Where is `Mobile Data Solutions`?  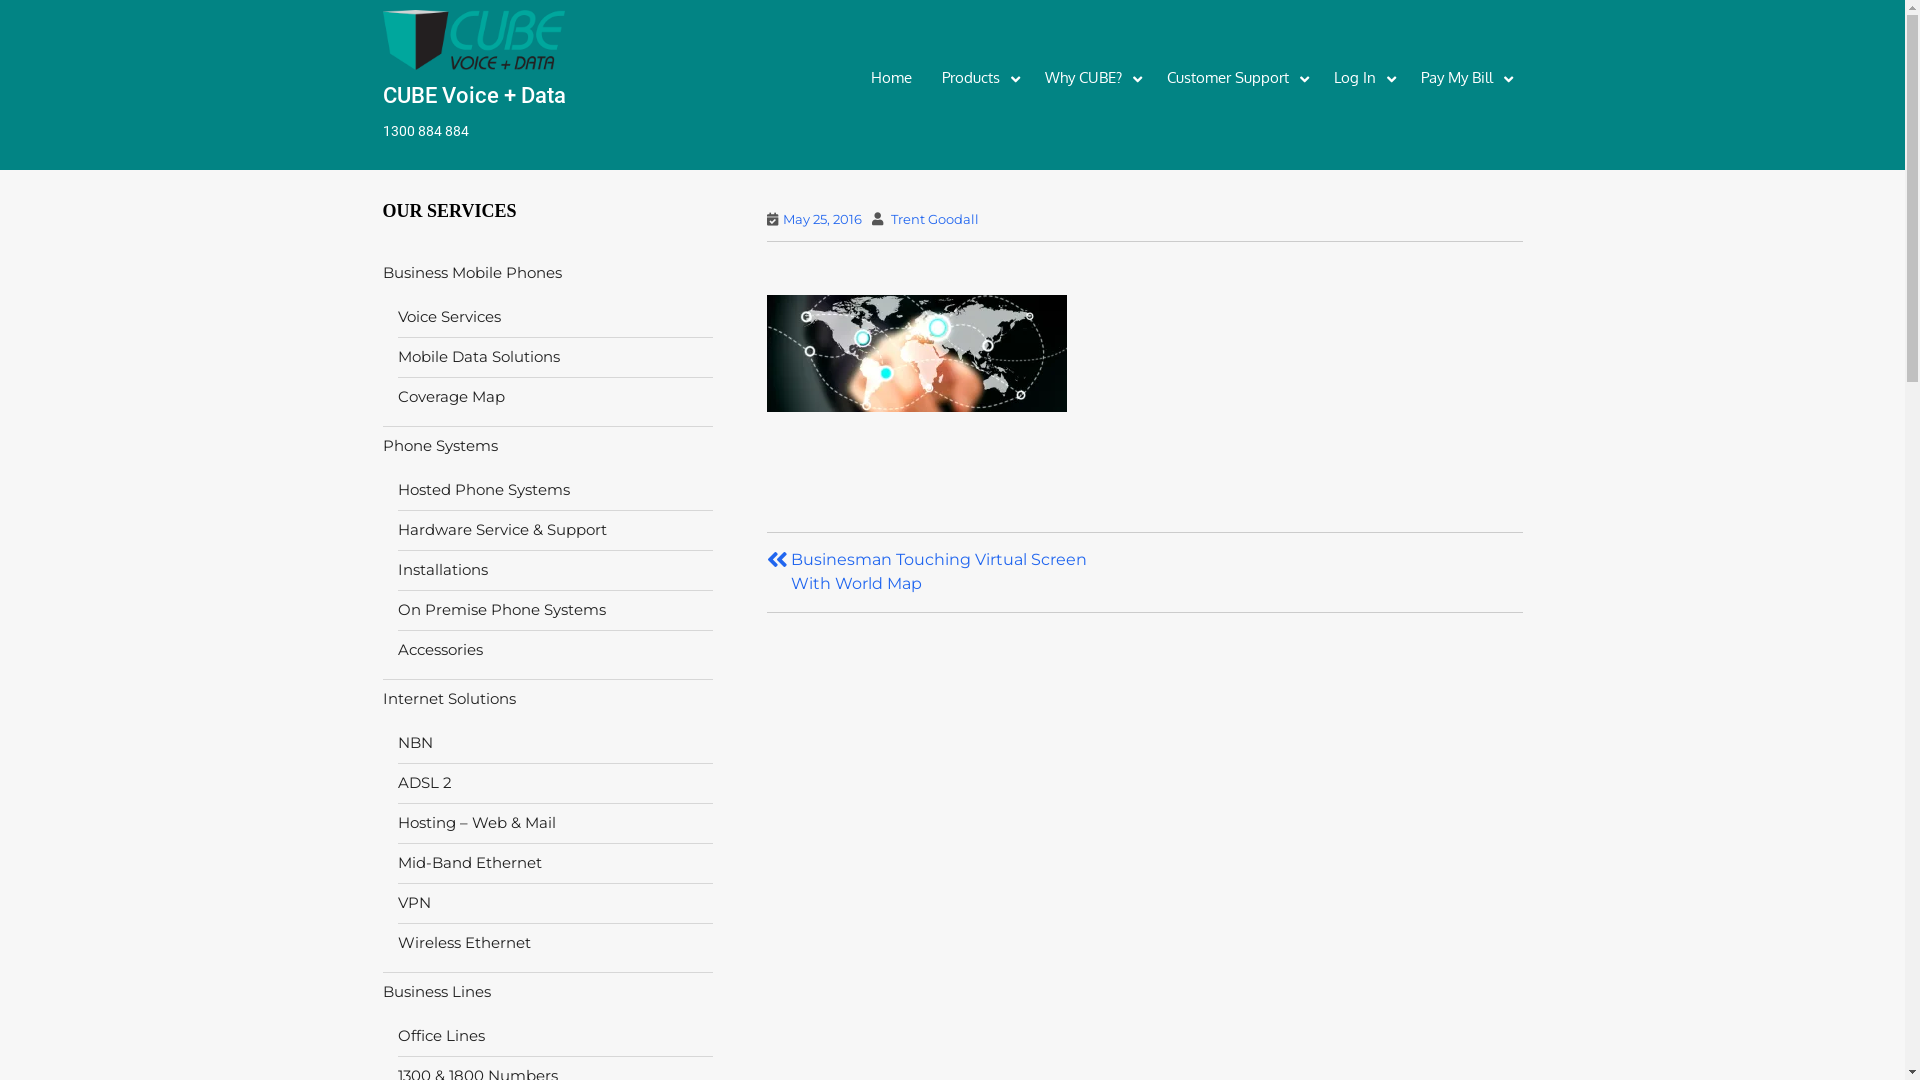
Mobile Data Solutions is located at coordinates (479, 356).